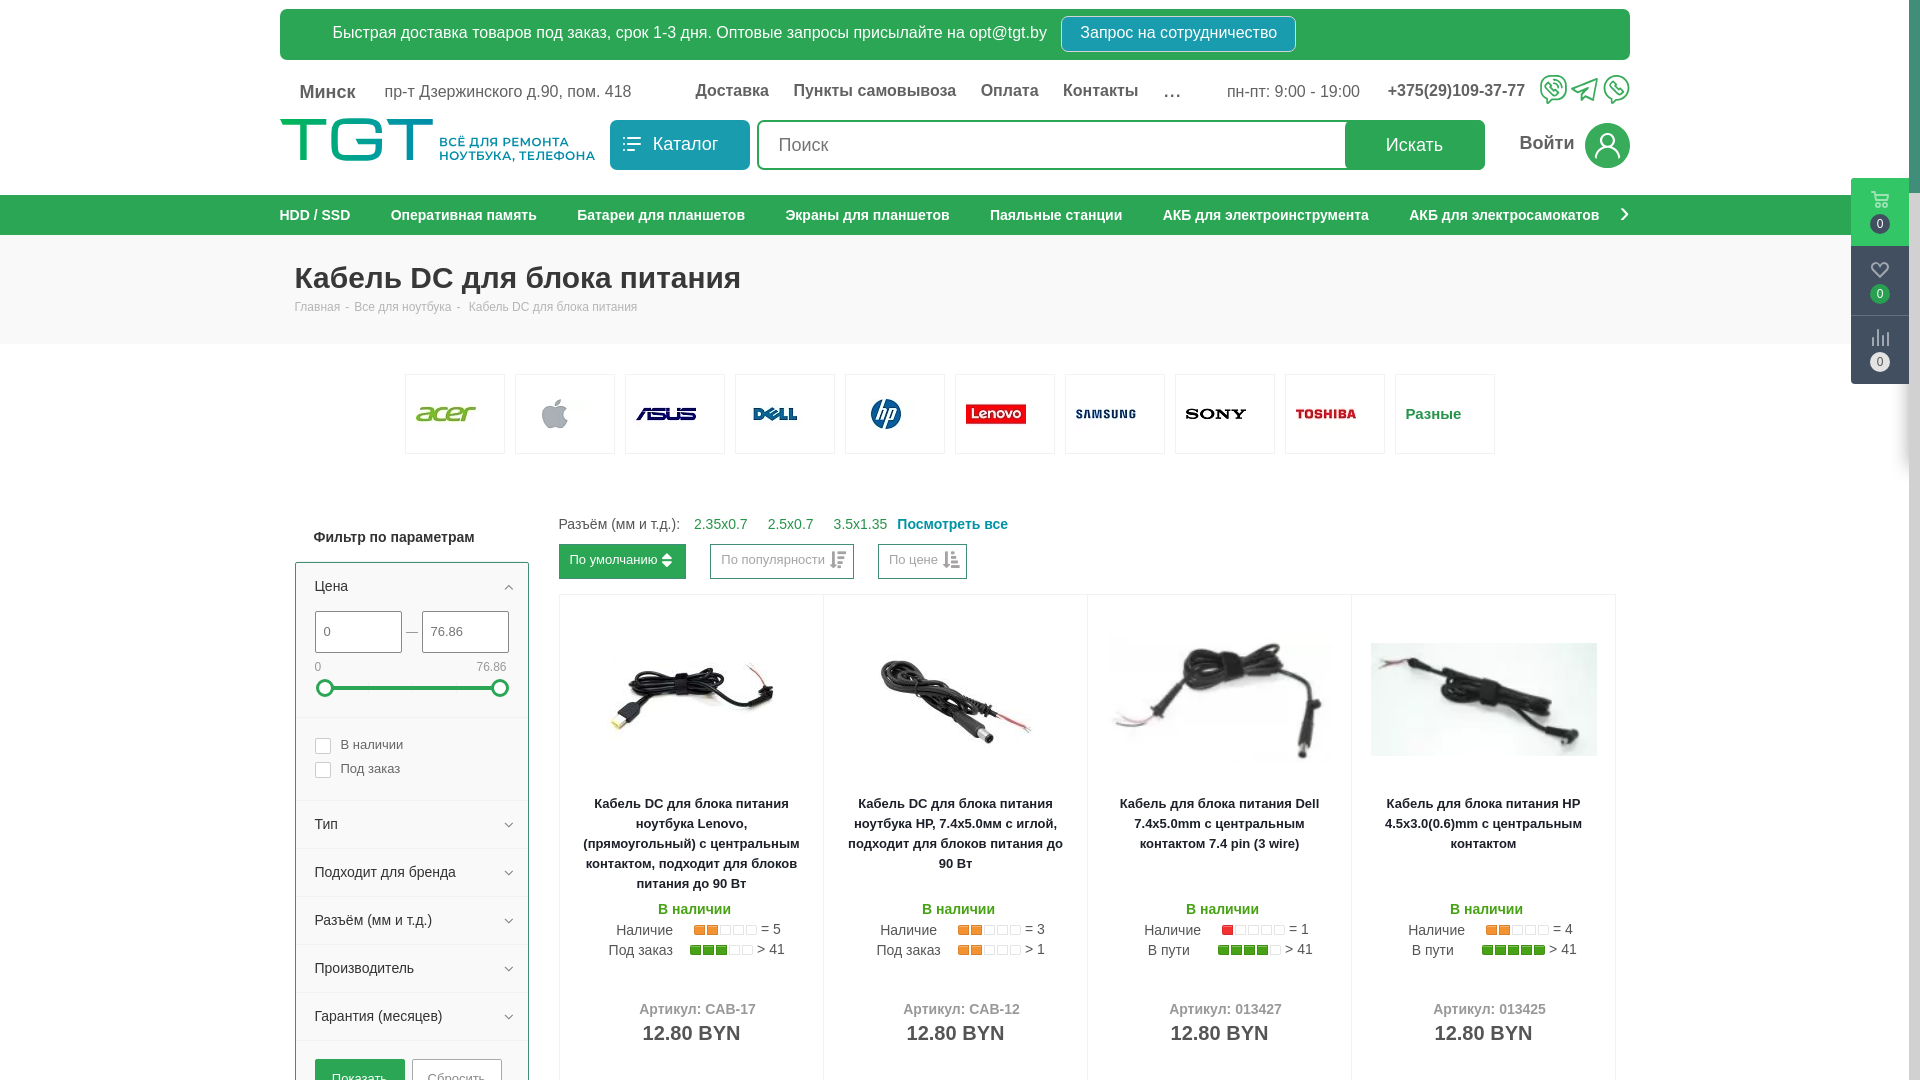 This screenshot has height=1080, width=1920. Describe the element at coordinates (861, 524) in the screenshot. I see `3.5x1.35` at that location.